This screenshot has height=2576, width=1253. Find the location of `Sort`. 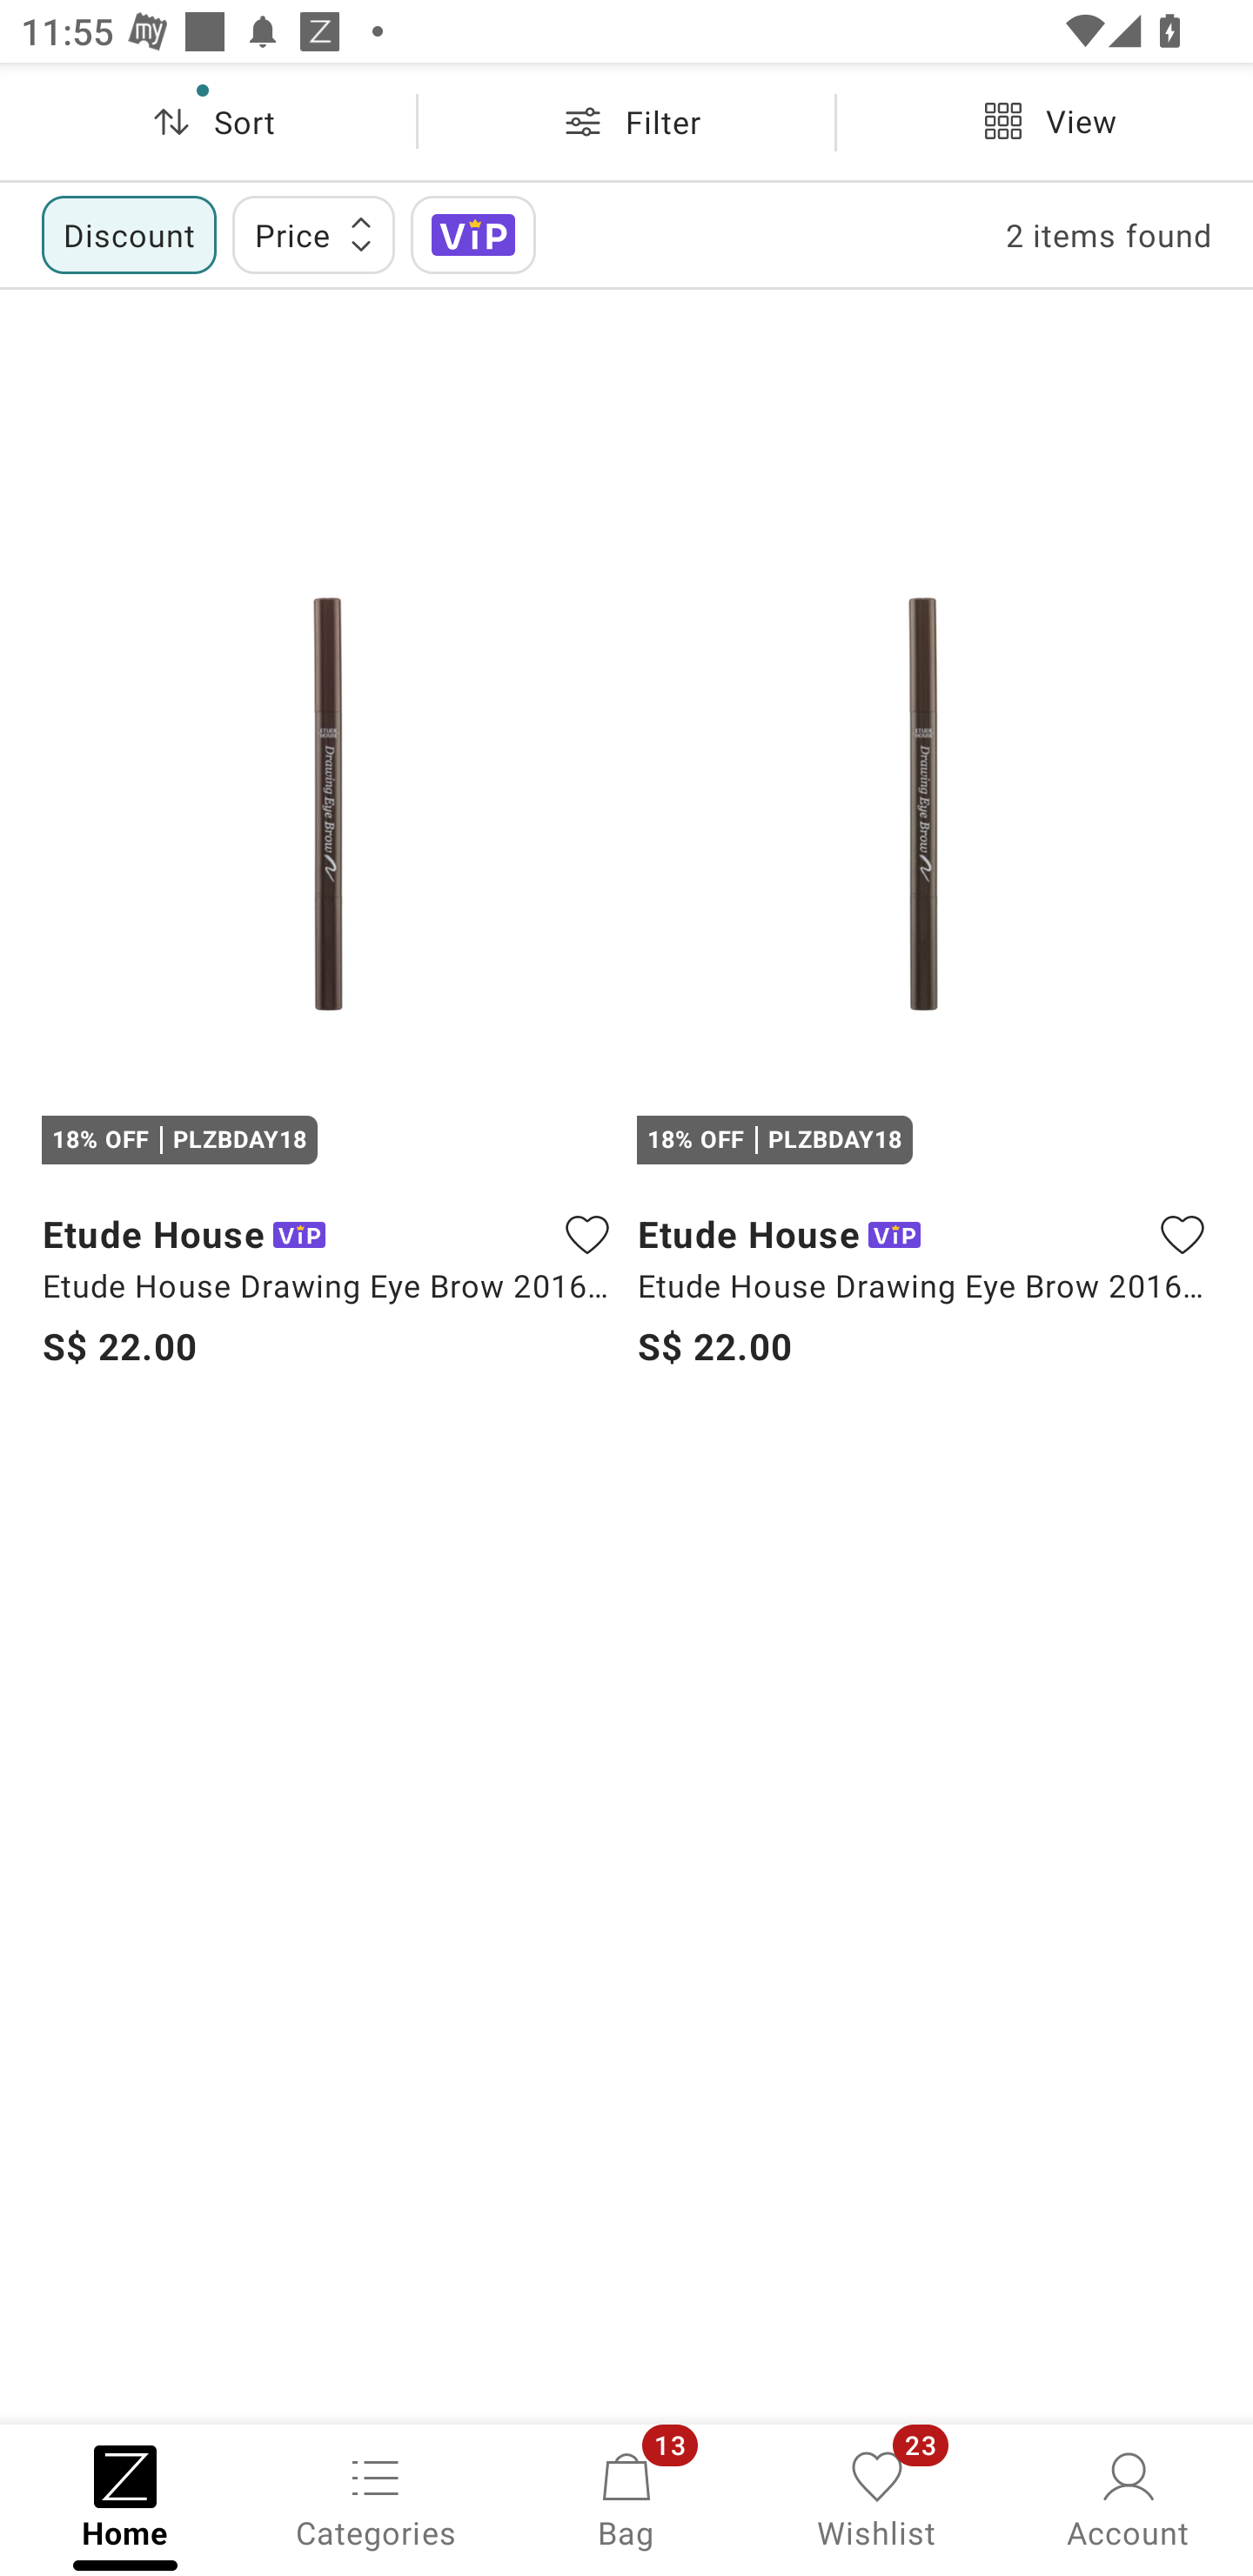

Sort is located at coordinates (208, 121).